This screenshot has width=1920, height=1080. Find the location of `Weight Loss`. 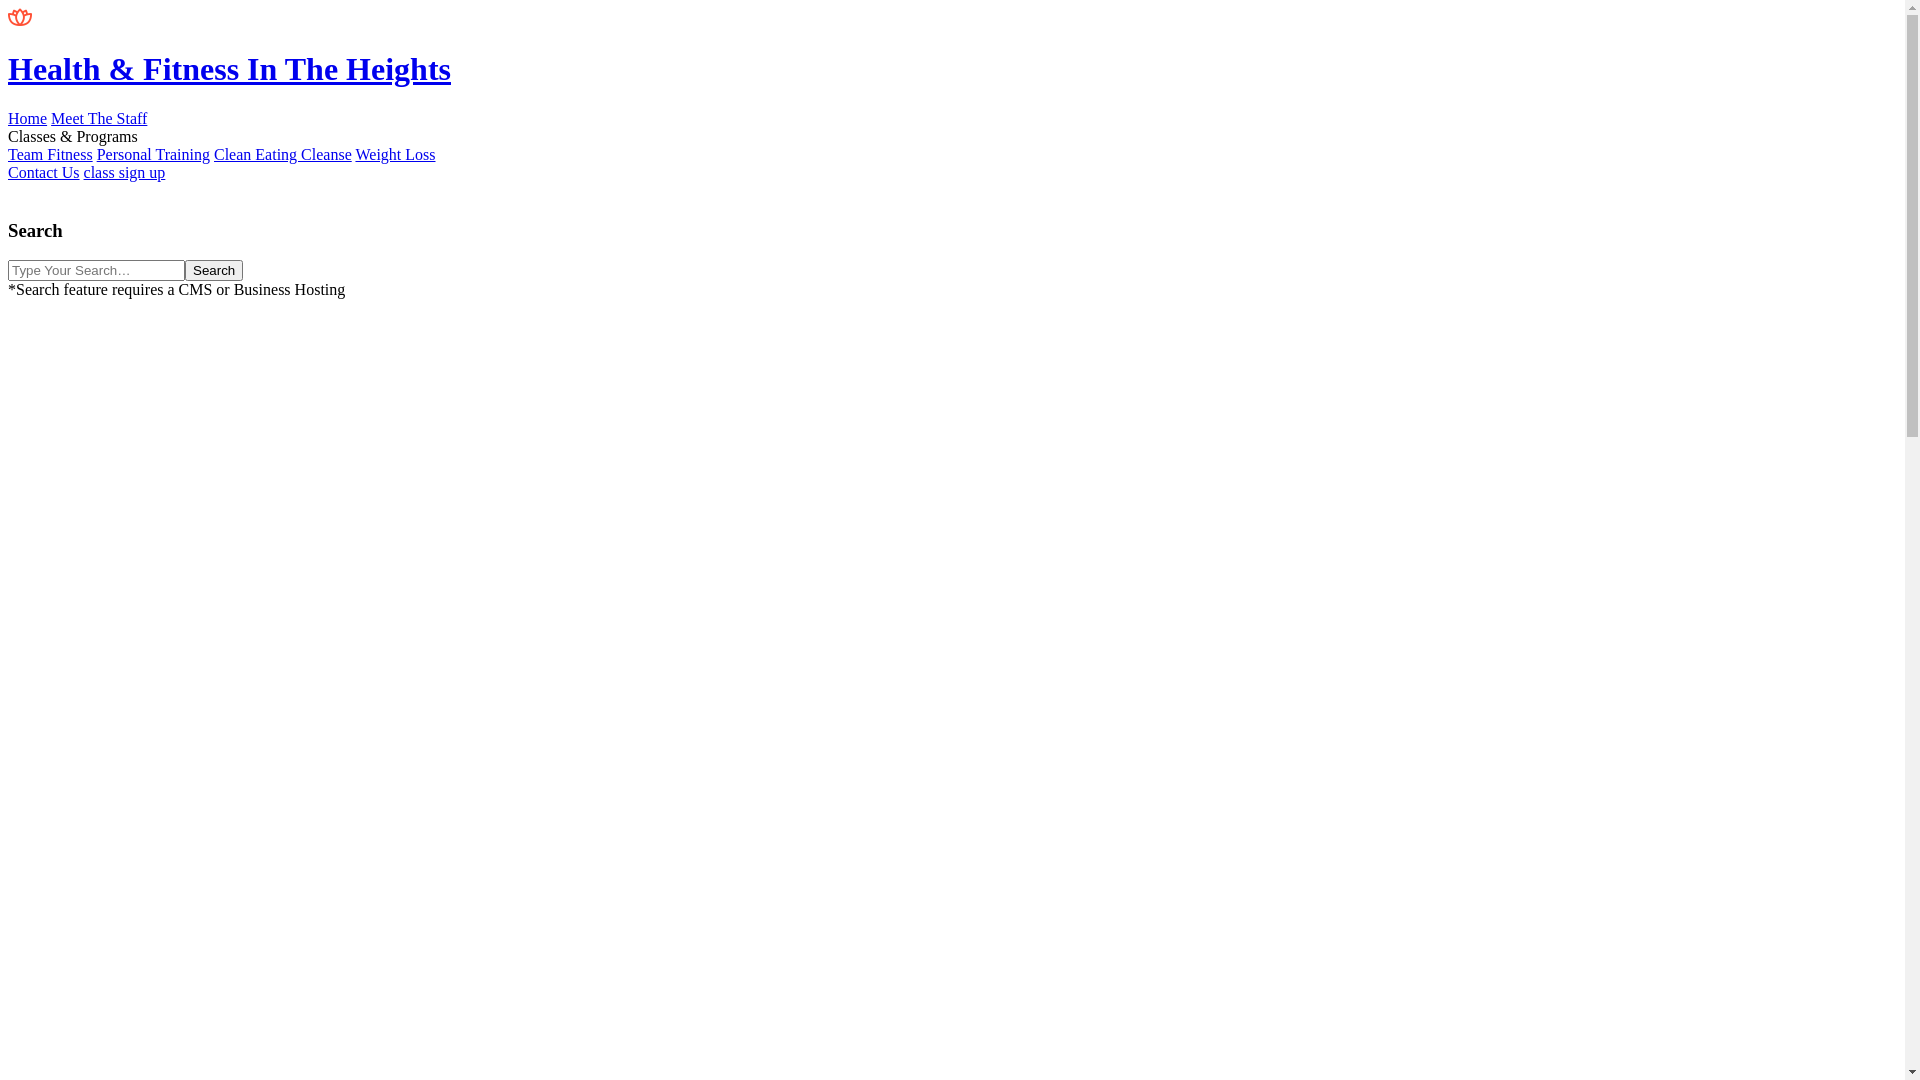

Weight Loss is located at coordinates (395, 154).